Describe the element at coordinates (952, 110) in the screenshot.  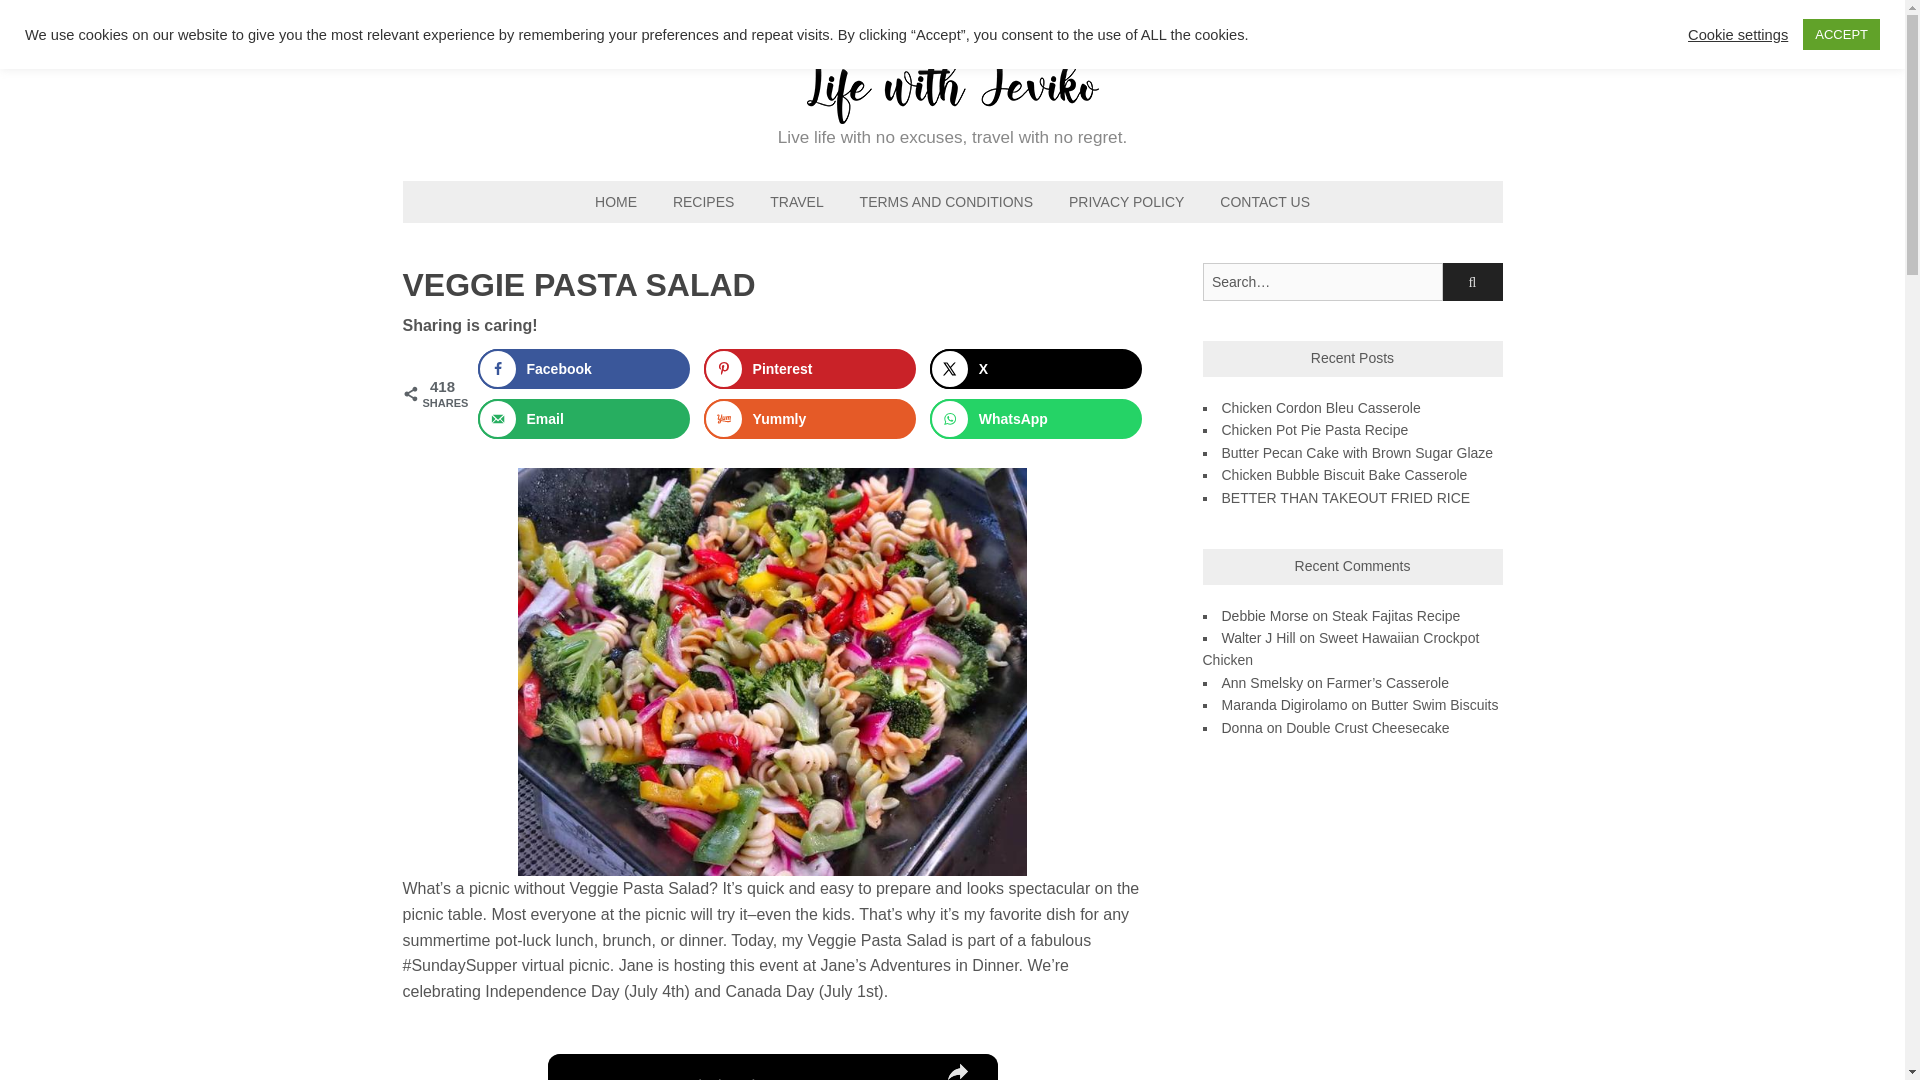
I see `Life with Susan` at that location.